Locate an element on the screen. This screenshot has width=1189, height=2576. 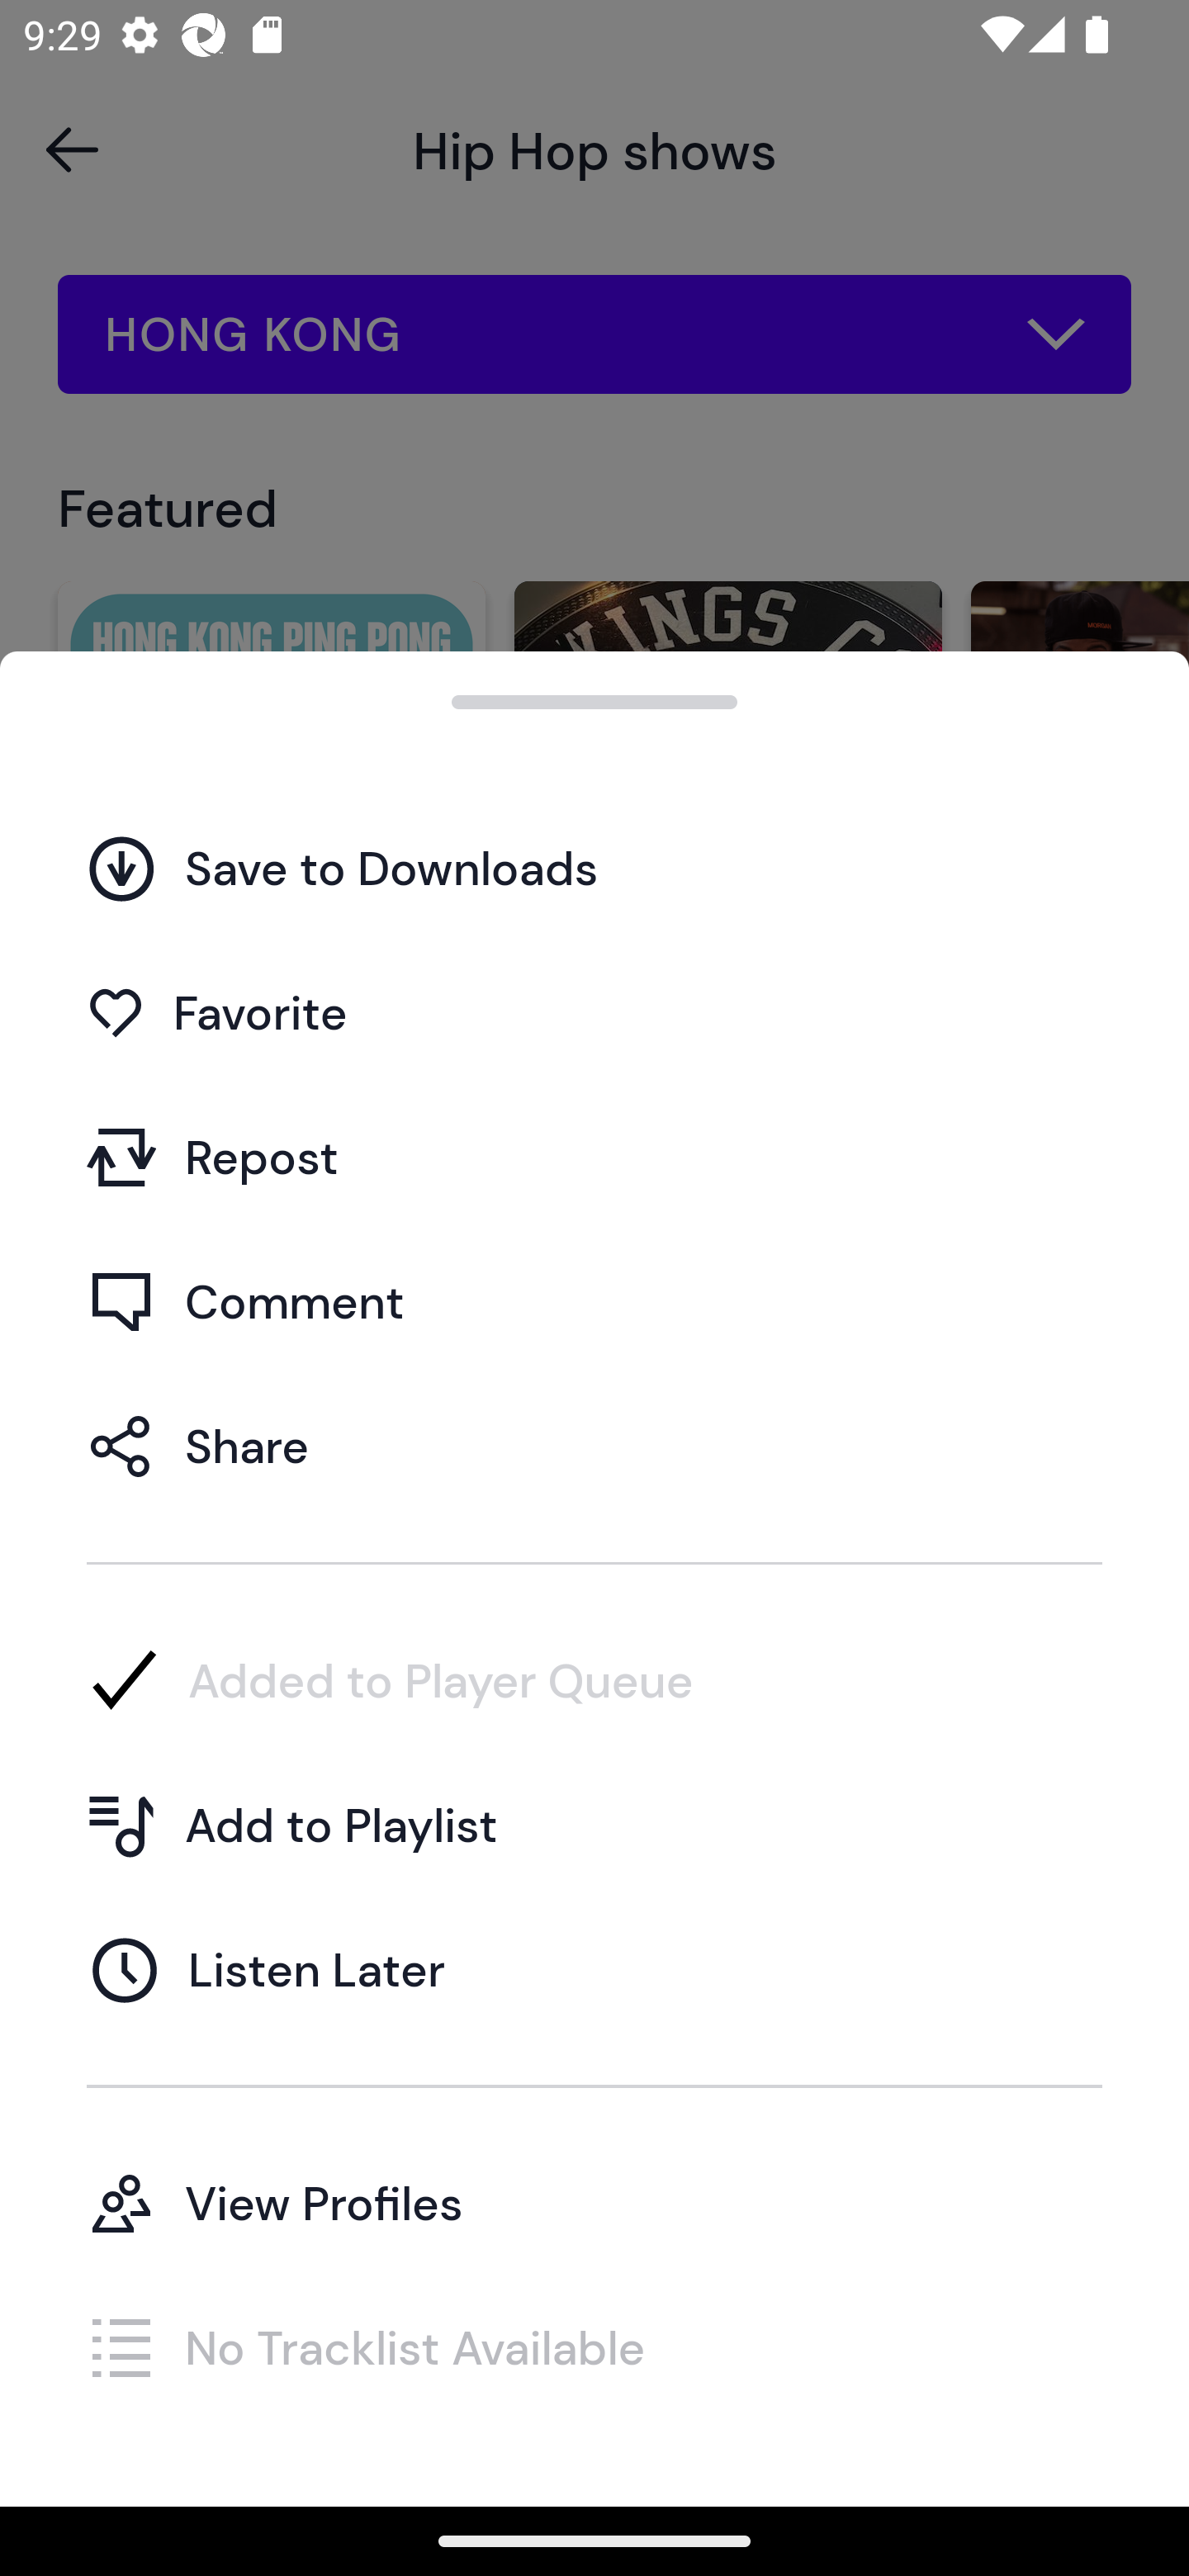
Save to Downloads is located at coordinates (594, 868).